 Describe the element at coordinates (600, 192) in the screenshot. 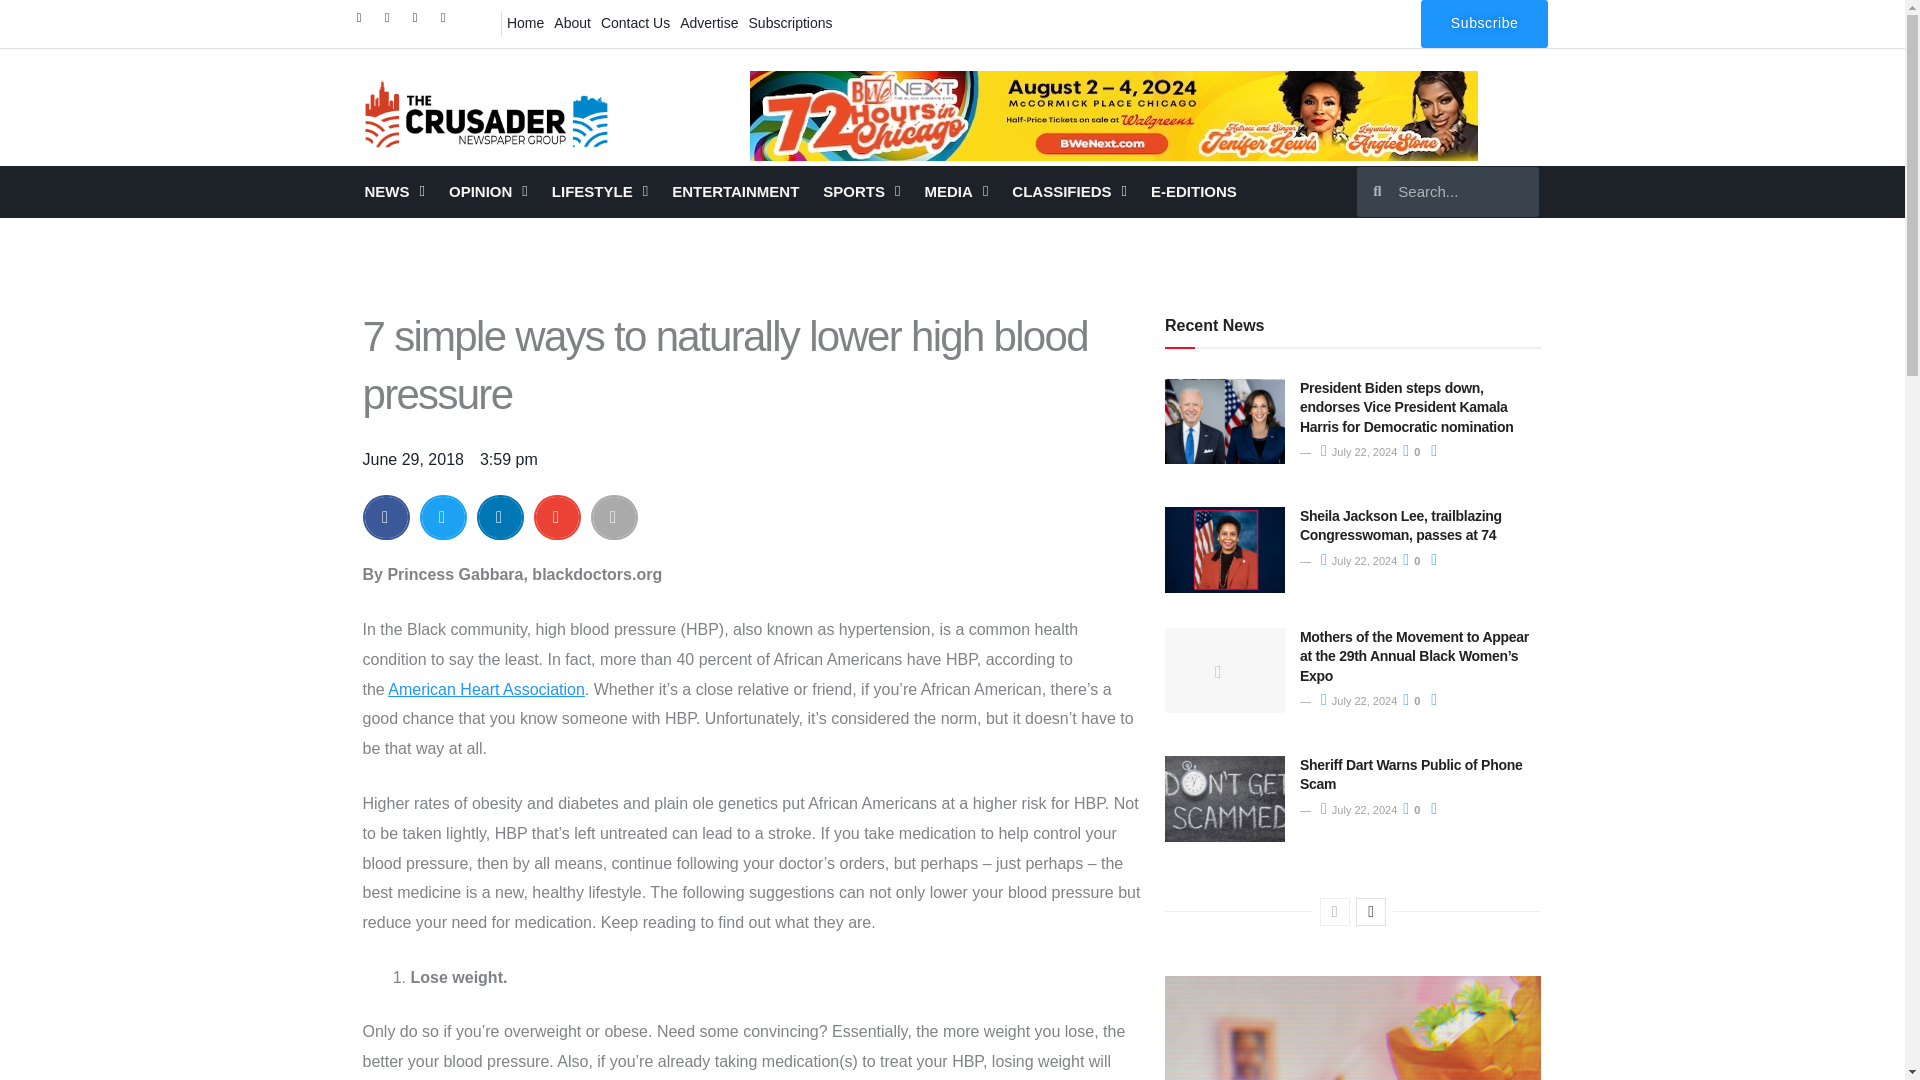

I see `LIFESTYLE` at that location.